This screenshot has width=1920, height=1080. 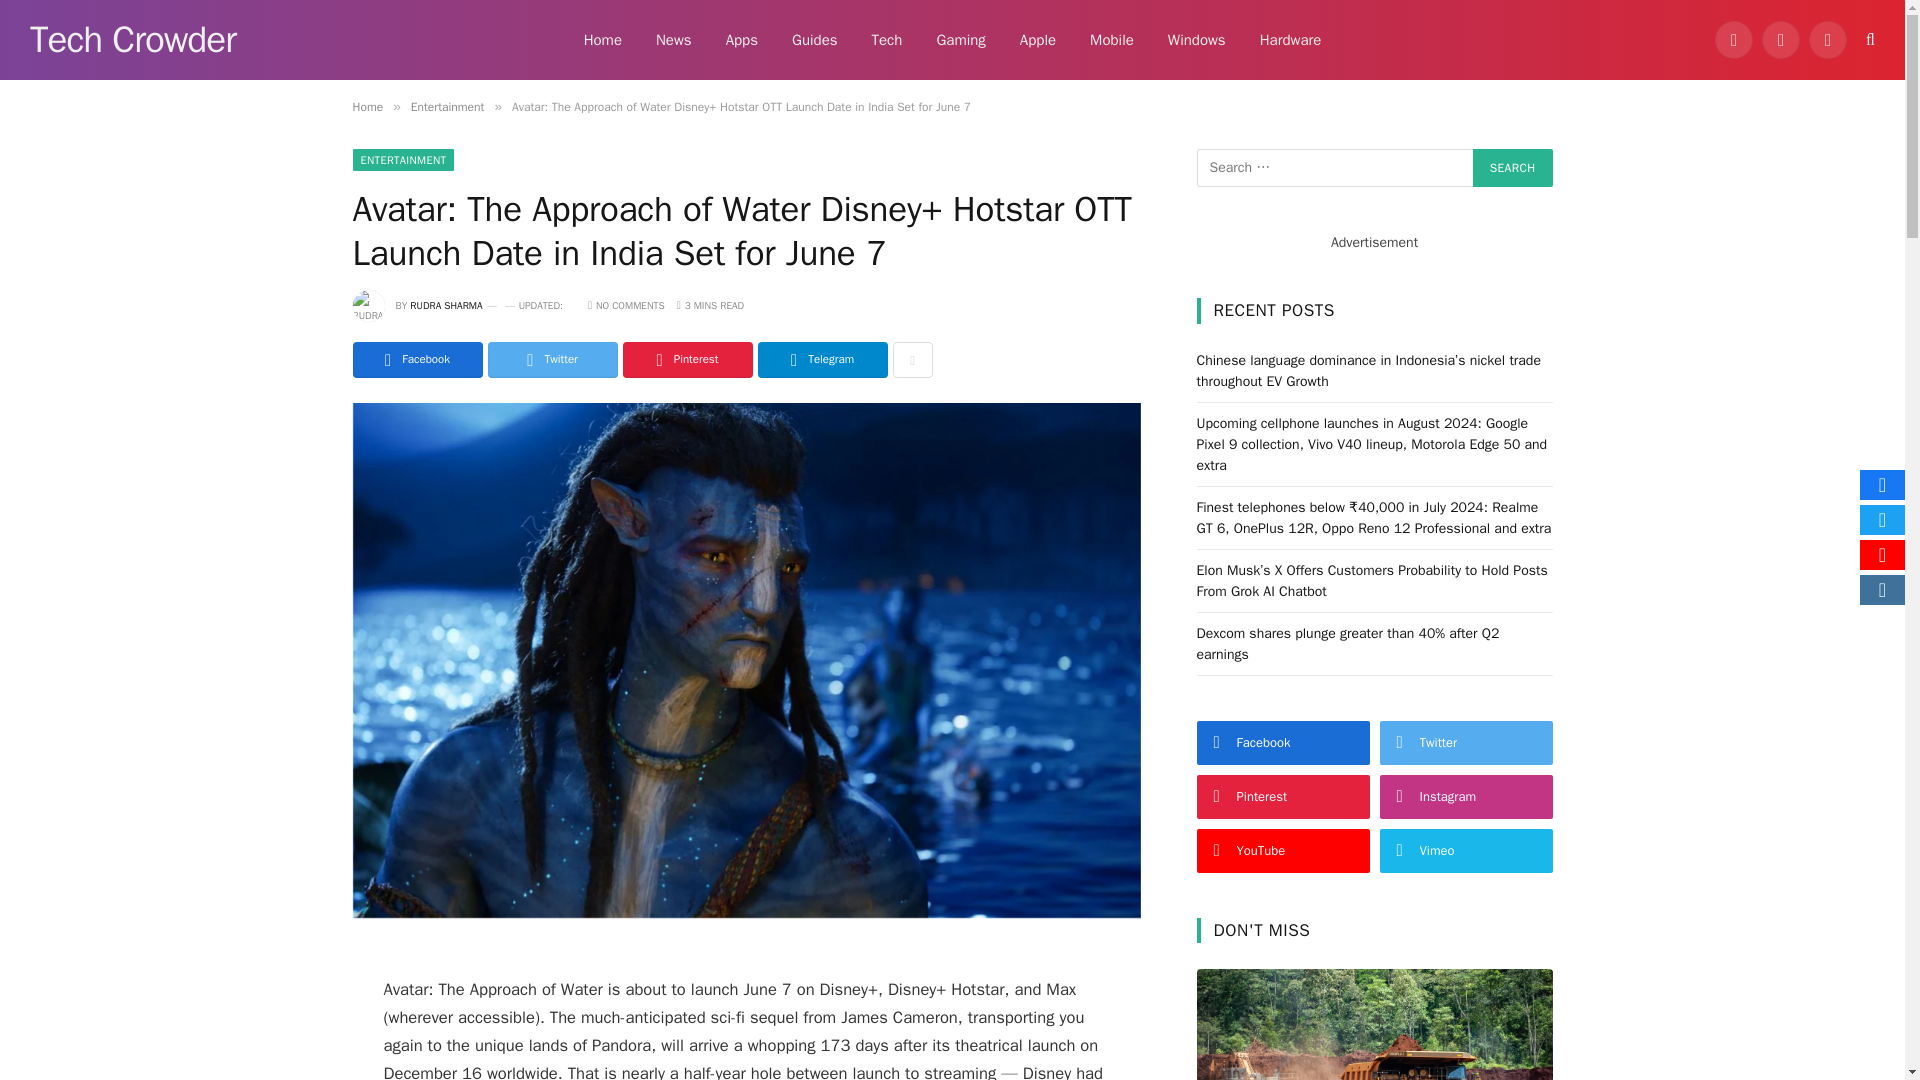 I want to click on Posts by Rudra Sharma, so click(x=446, y=306).